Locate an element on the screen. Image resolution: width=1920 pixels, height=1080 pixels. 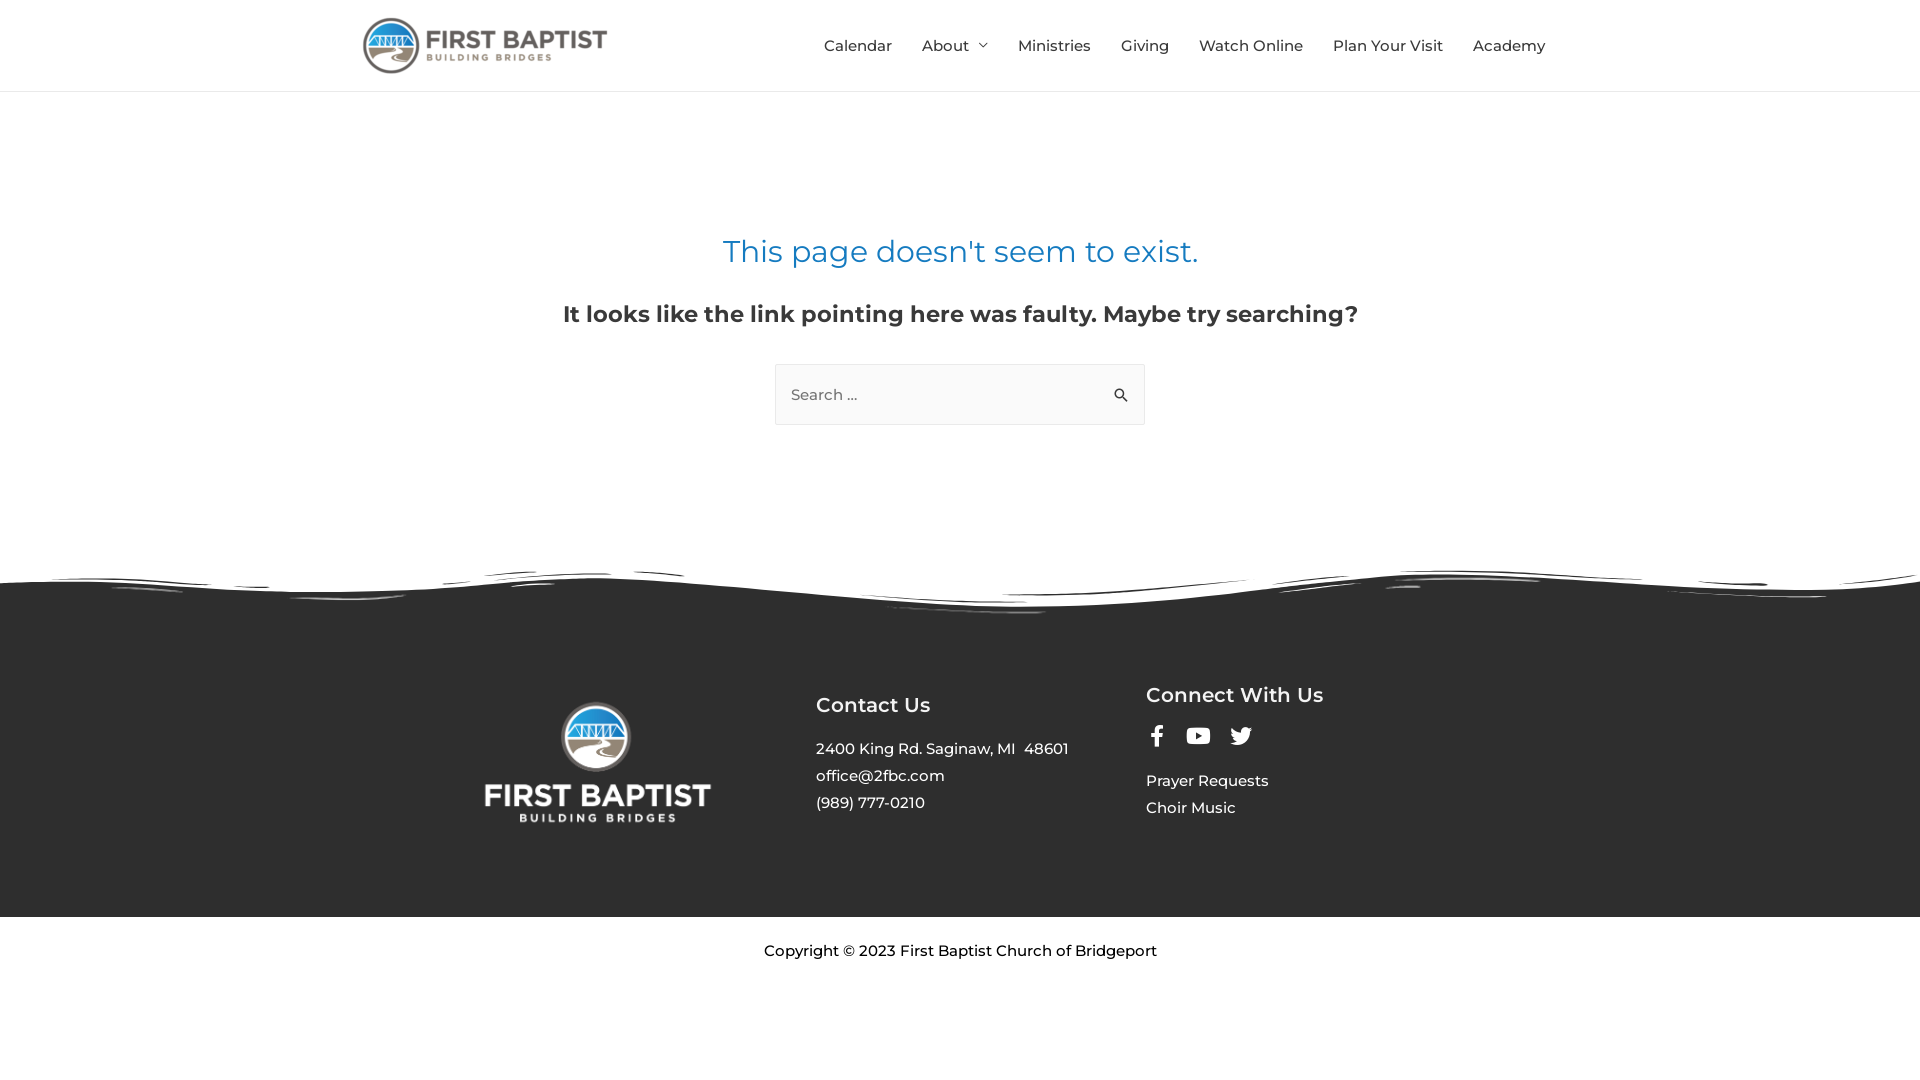
Choir Music is located at coordinates (1191, 808).